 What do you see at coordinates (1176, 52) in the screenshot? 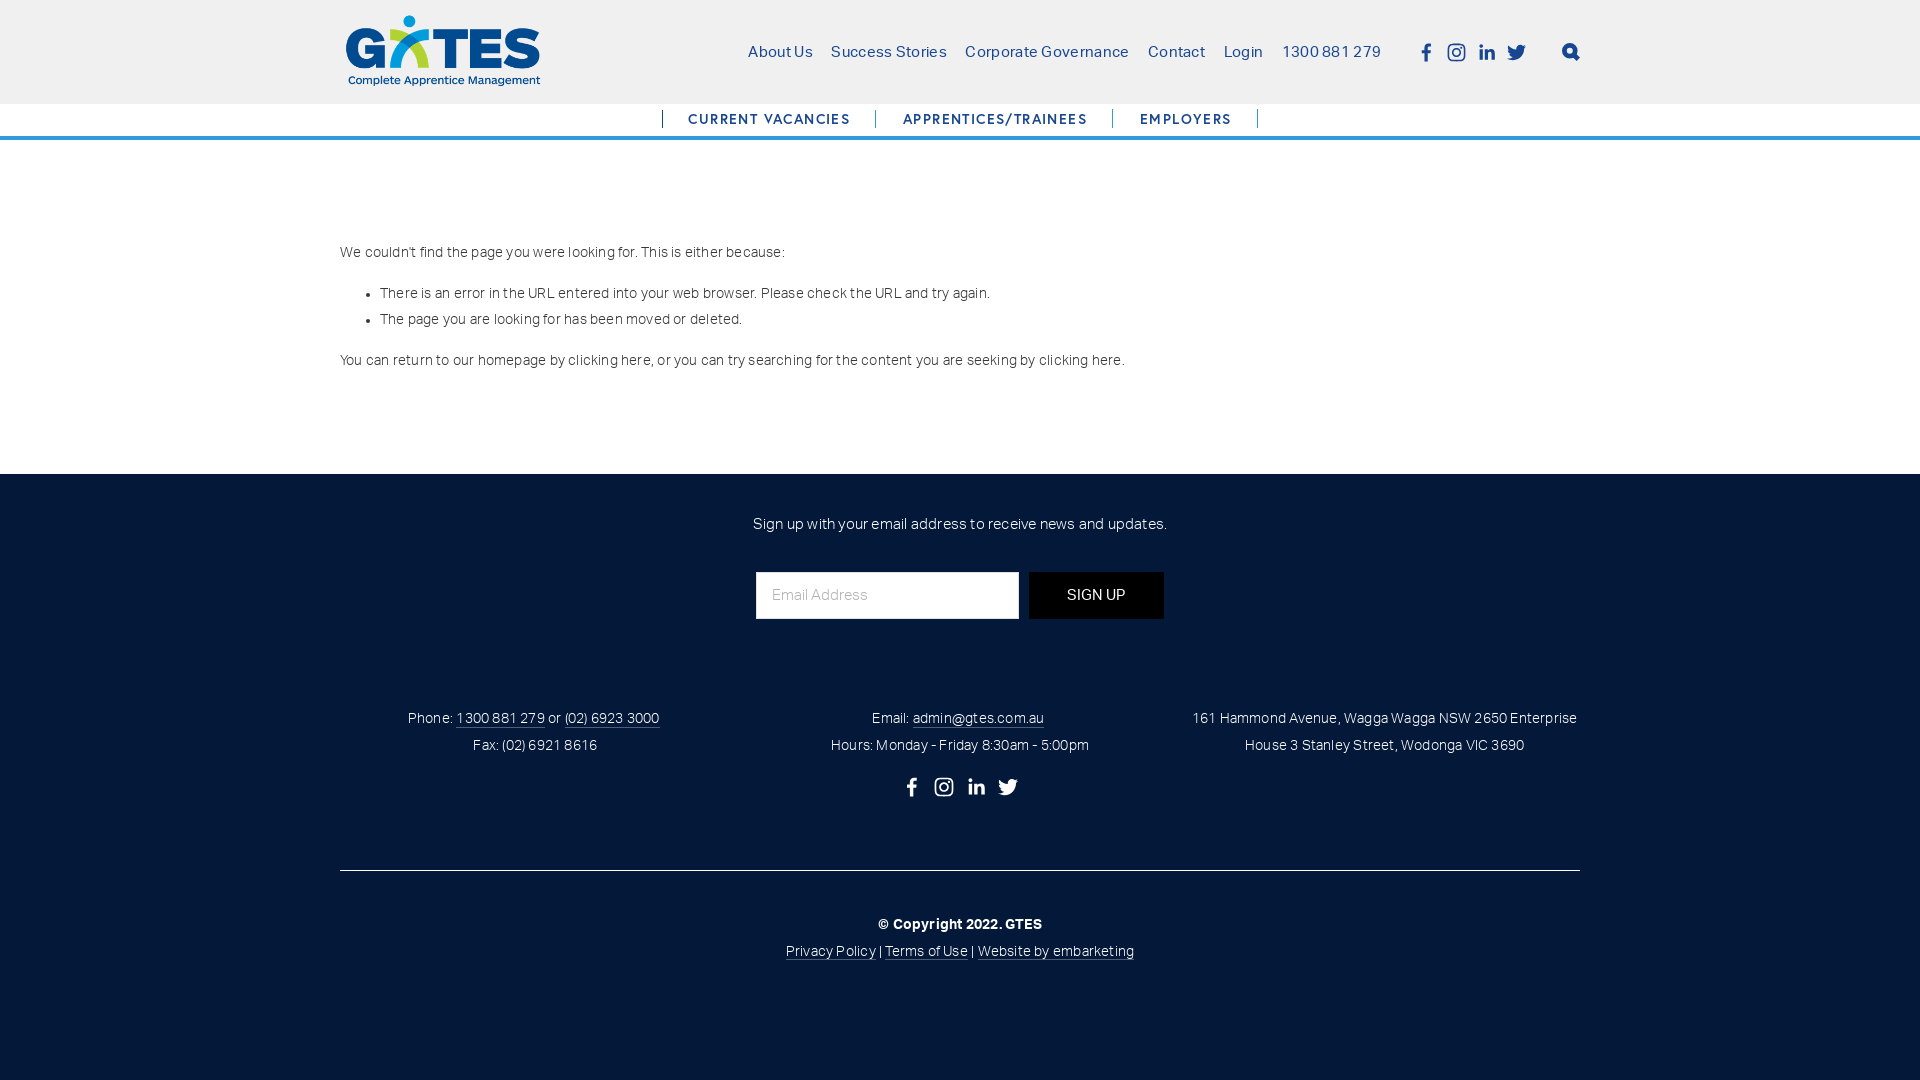
I see `Contact` at bounding box center [1176, 52].